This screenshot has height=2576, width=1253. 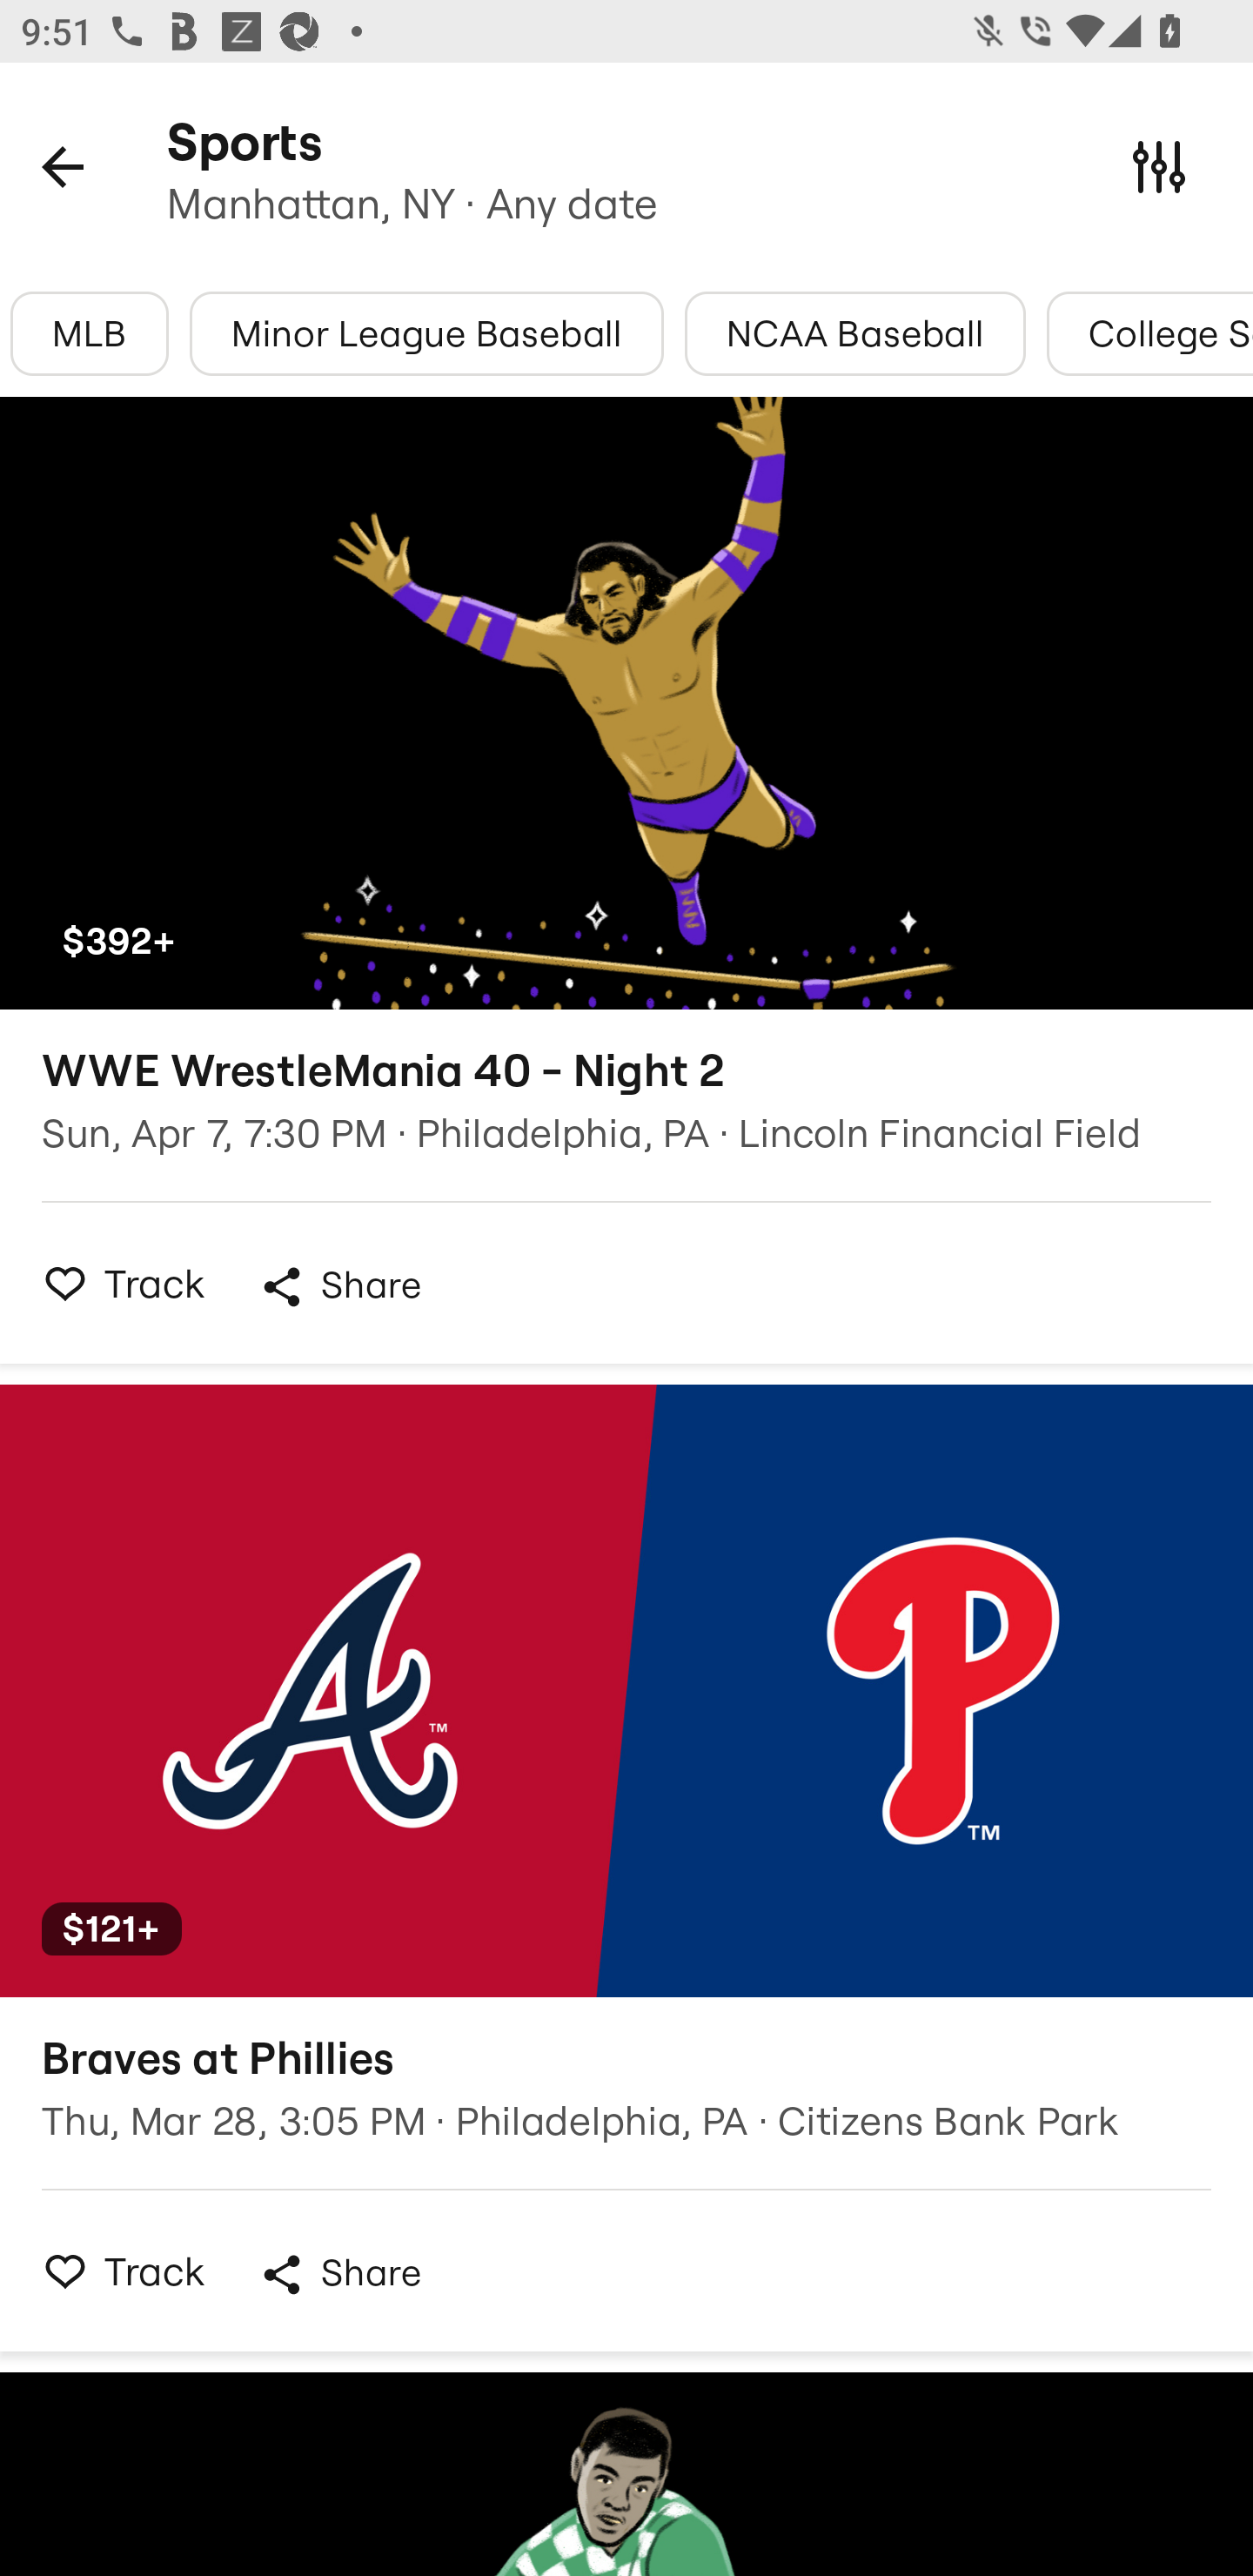 What do you see at coordinates (1149, 333) in the screenshot?
I see `College Softball` at bounding box center [1149, 333].